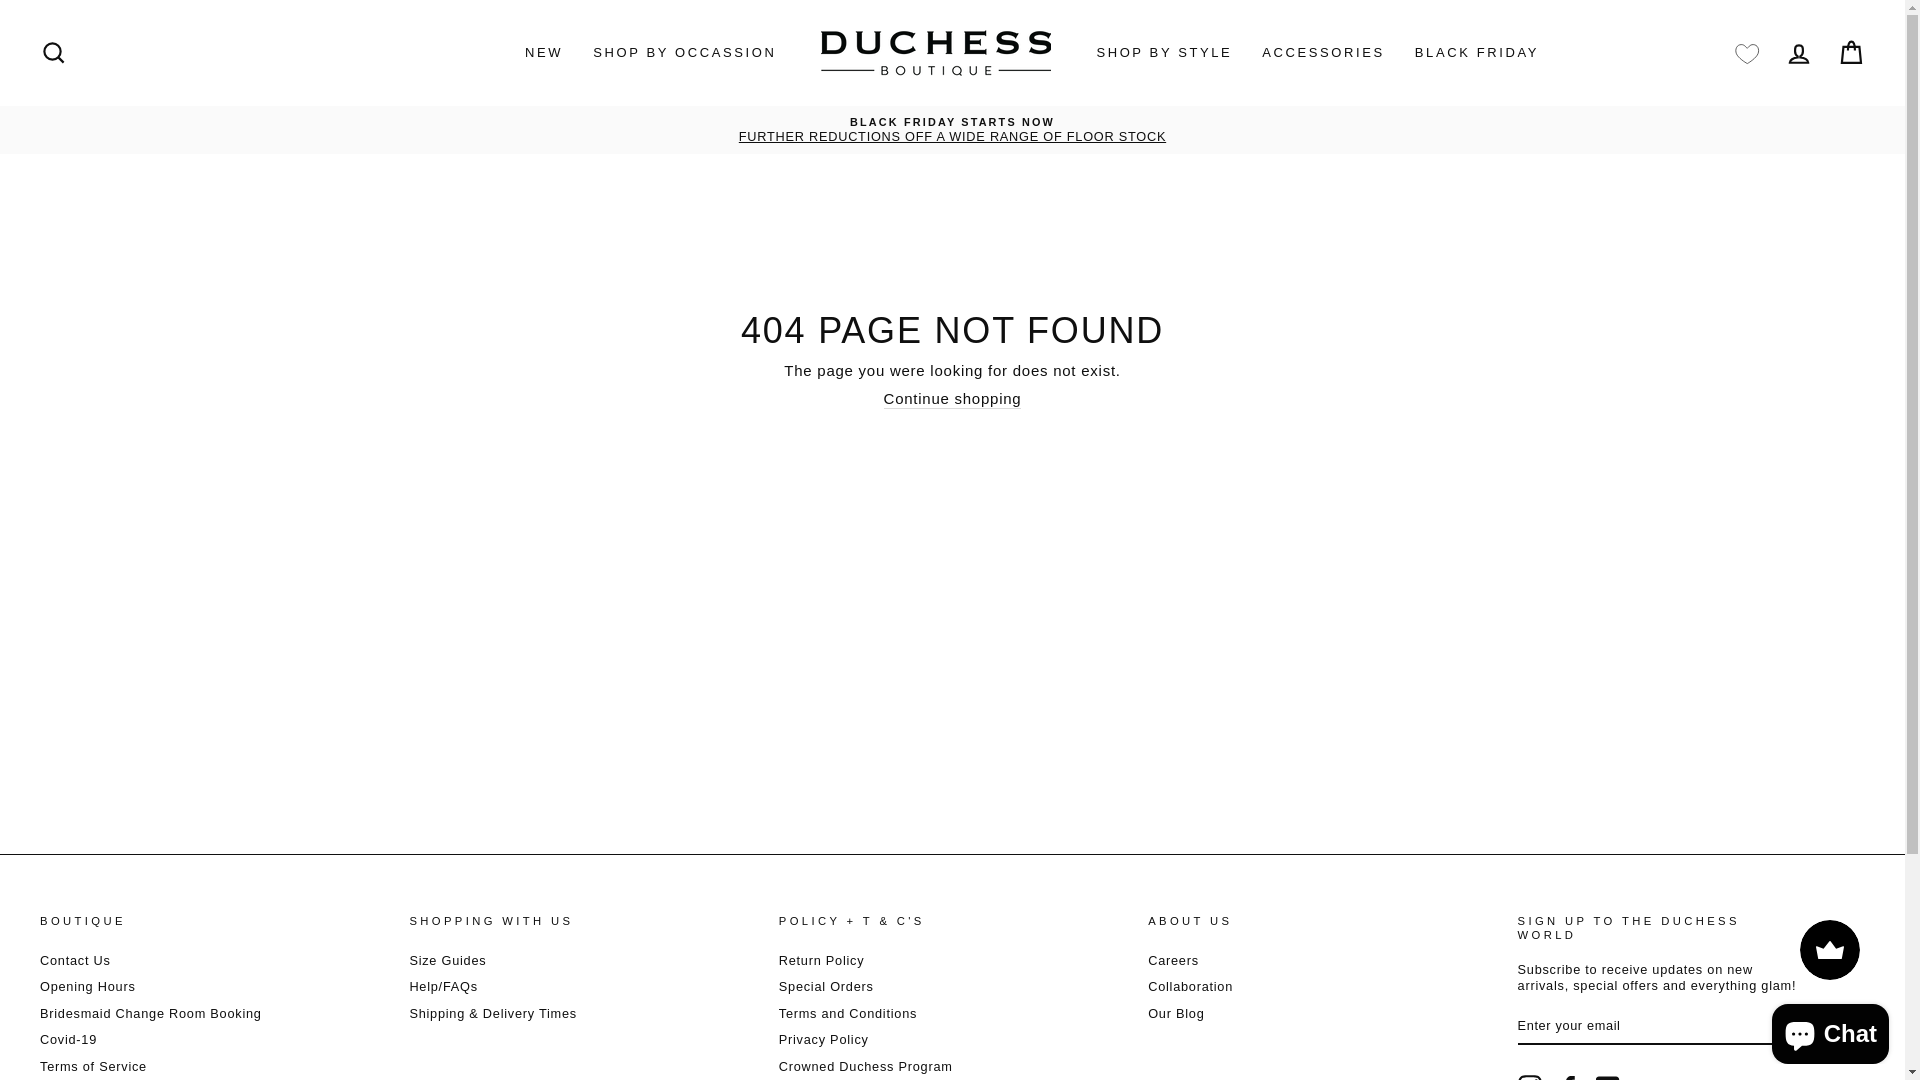 The height and width of the screenshot is (1080, 1920). Describe the element at coordinates (151, 1014) in the screenshot. I see `Bridesmaid Change Room Booking` at that location.